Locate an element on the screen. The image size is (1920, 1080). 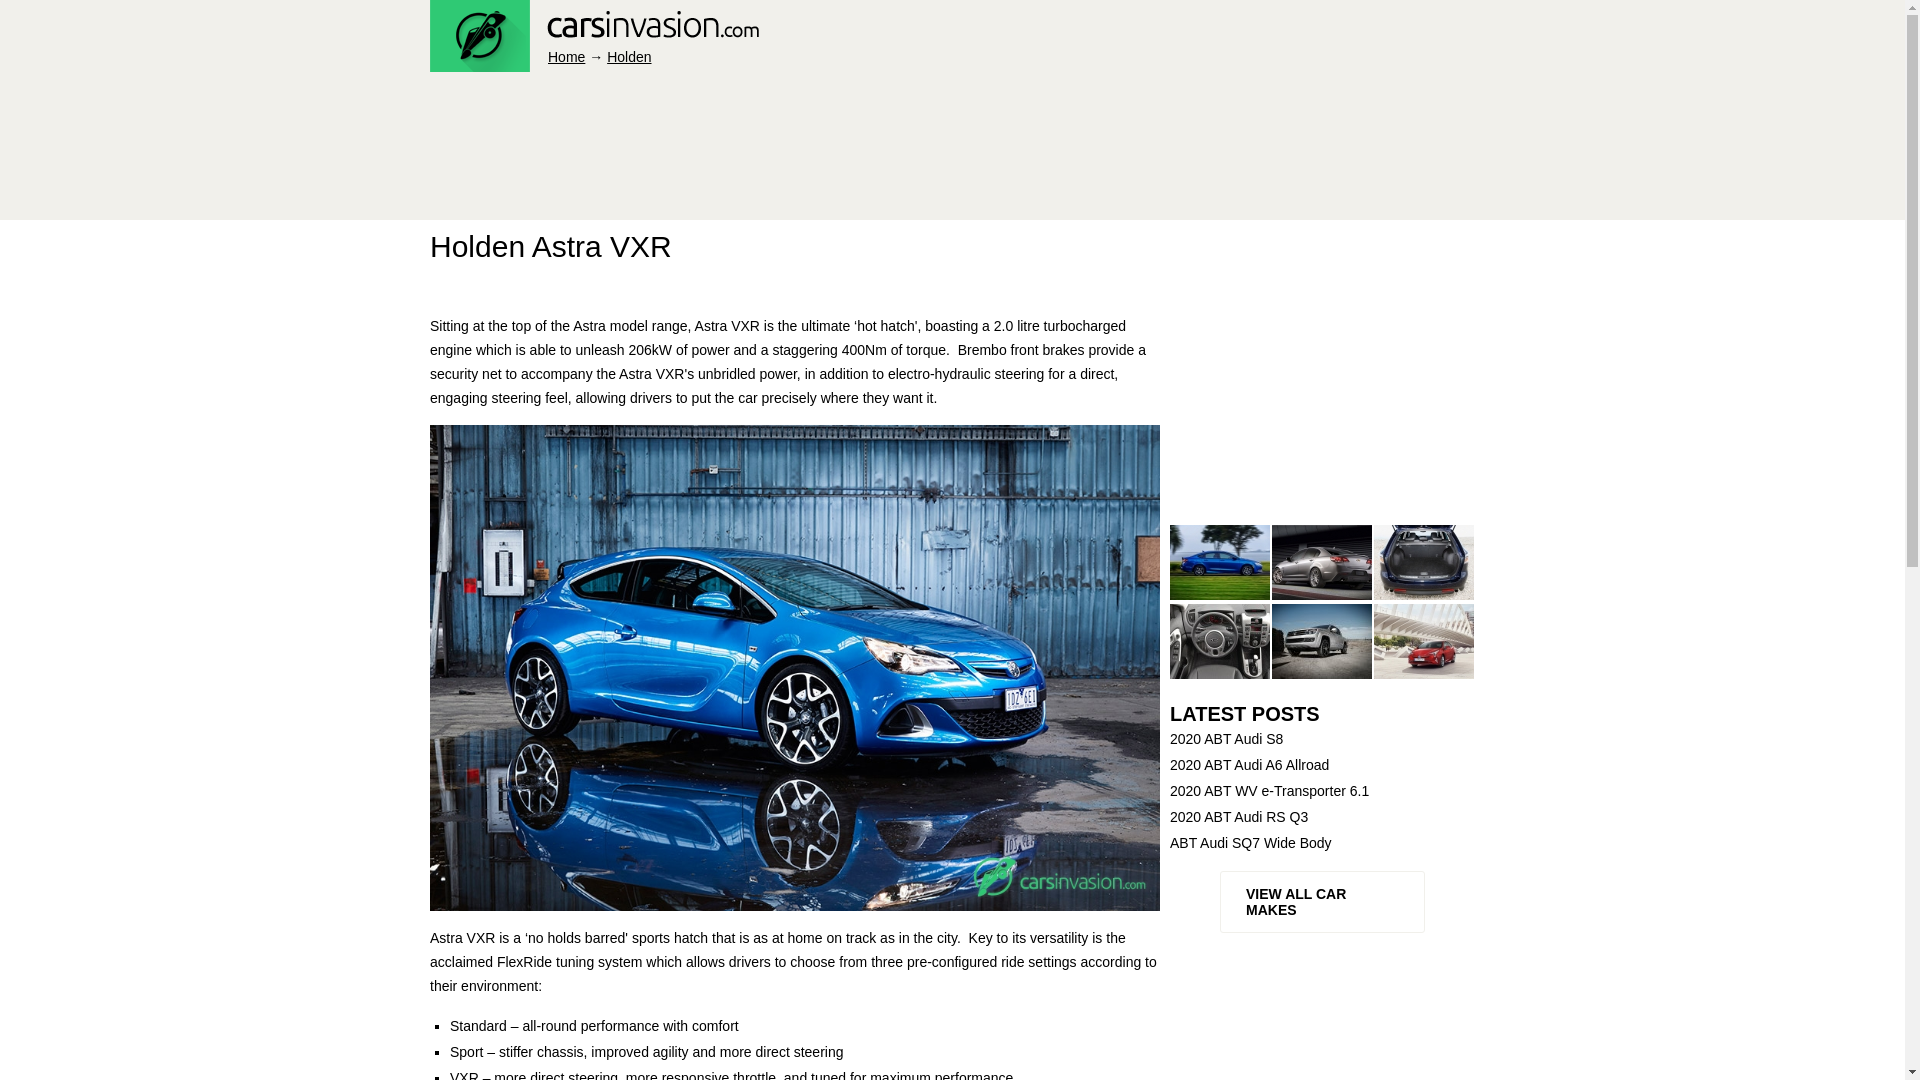
2020 ABT WV e-Transporter 6.1 is located at coordinates (1322, 790).